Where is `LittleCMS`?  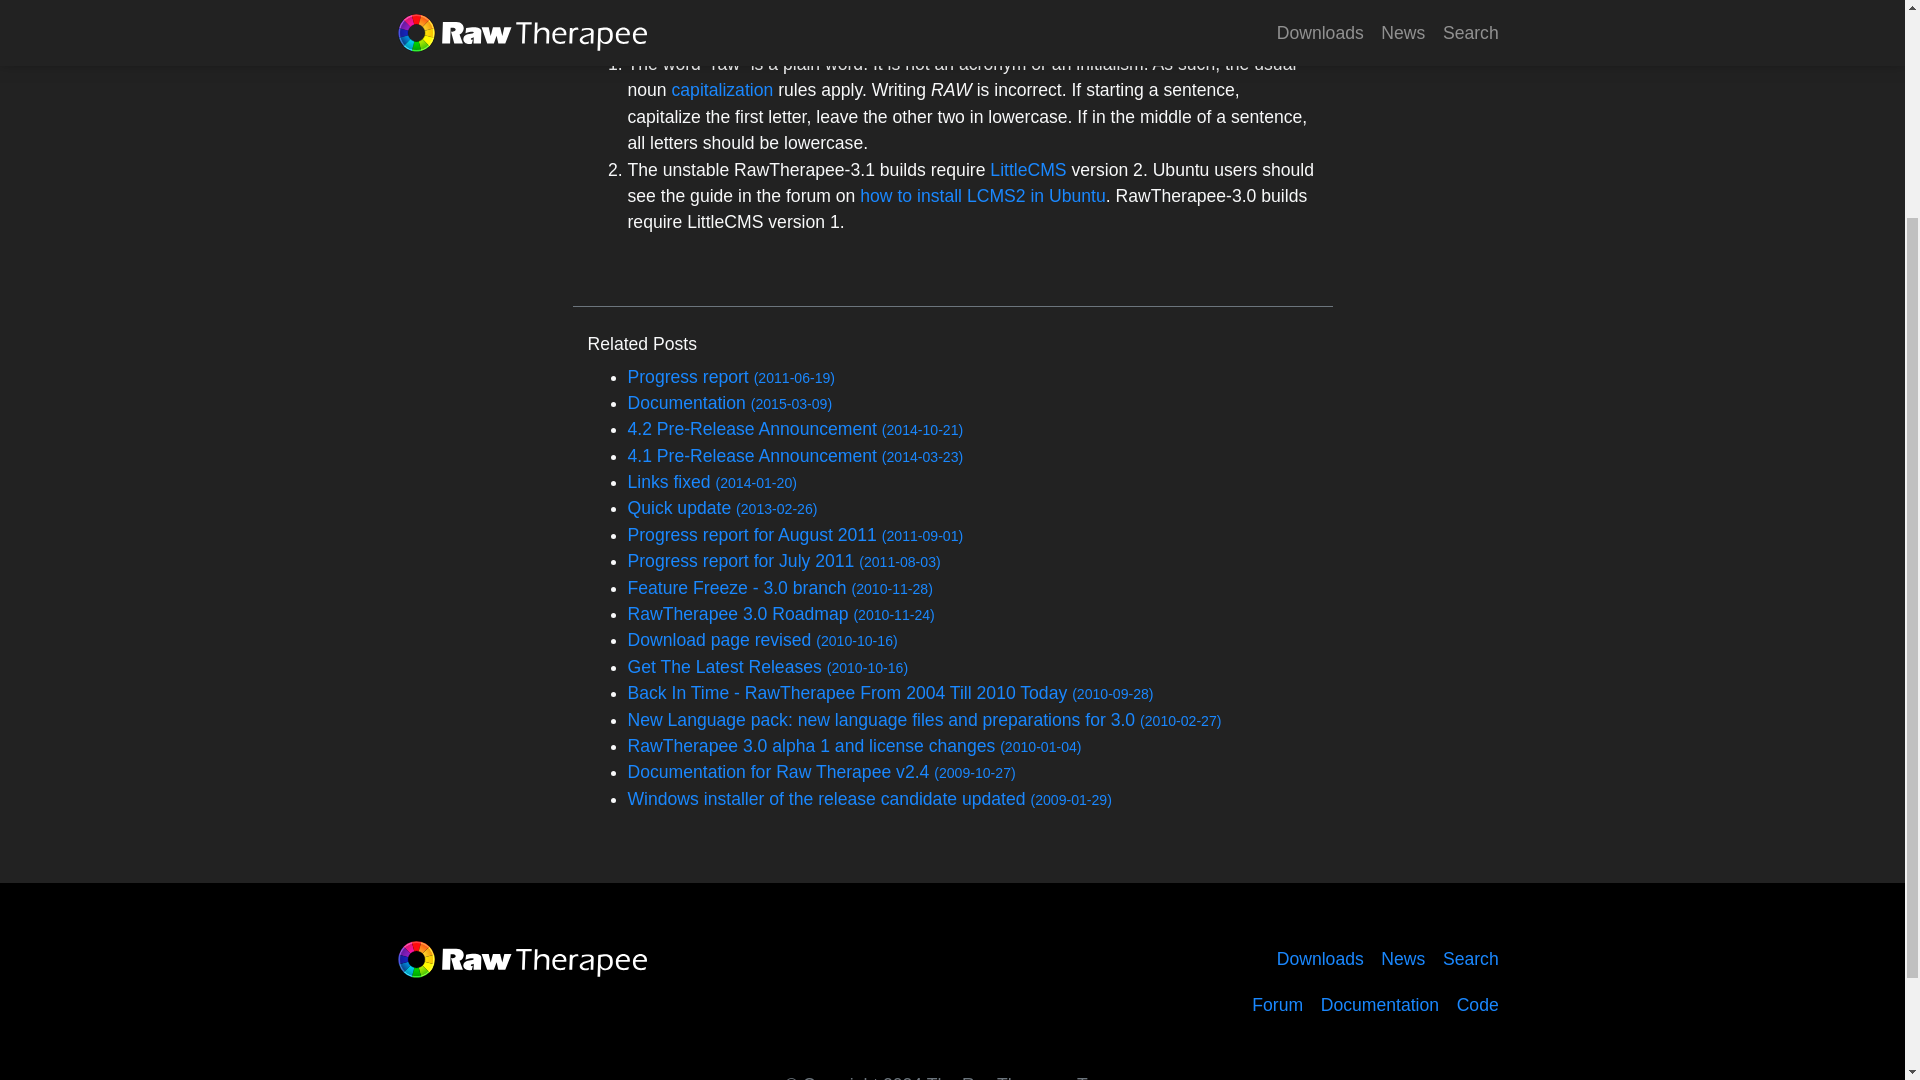 LittleCMS is located at coordinates (1028, 170).